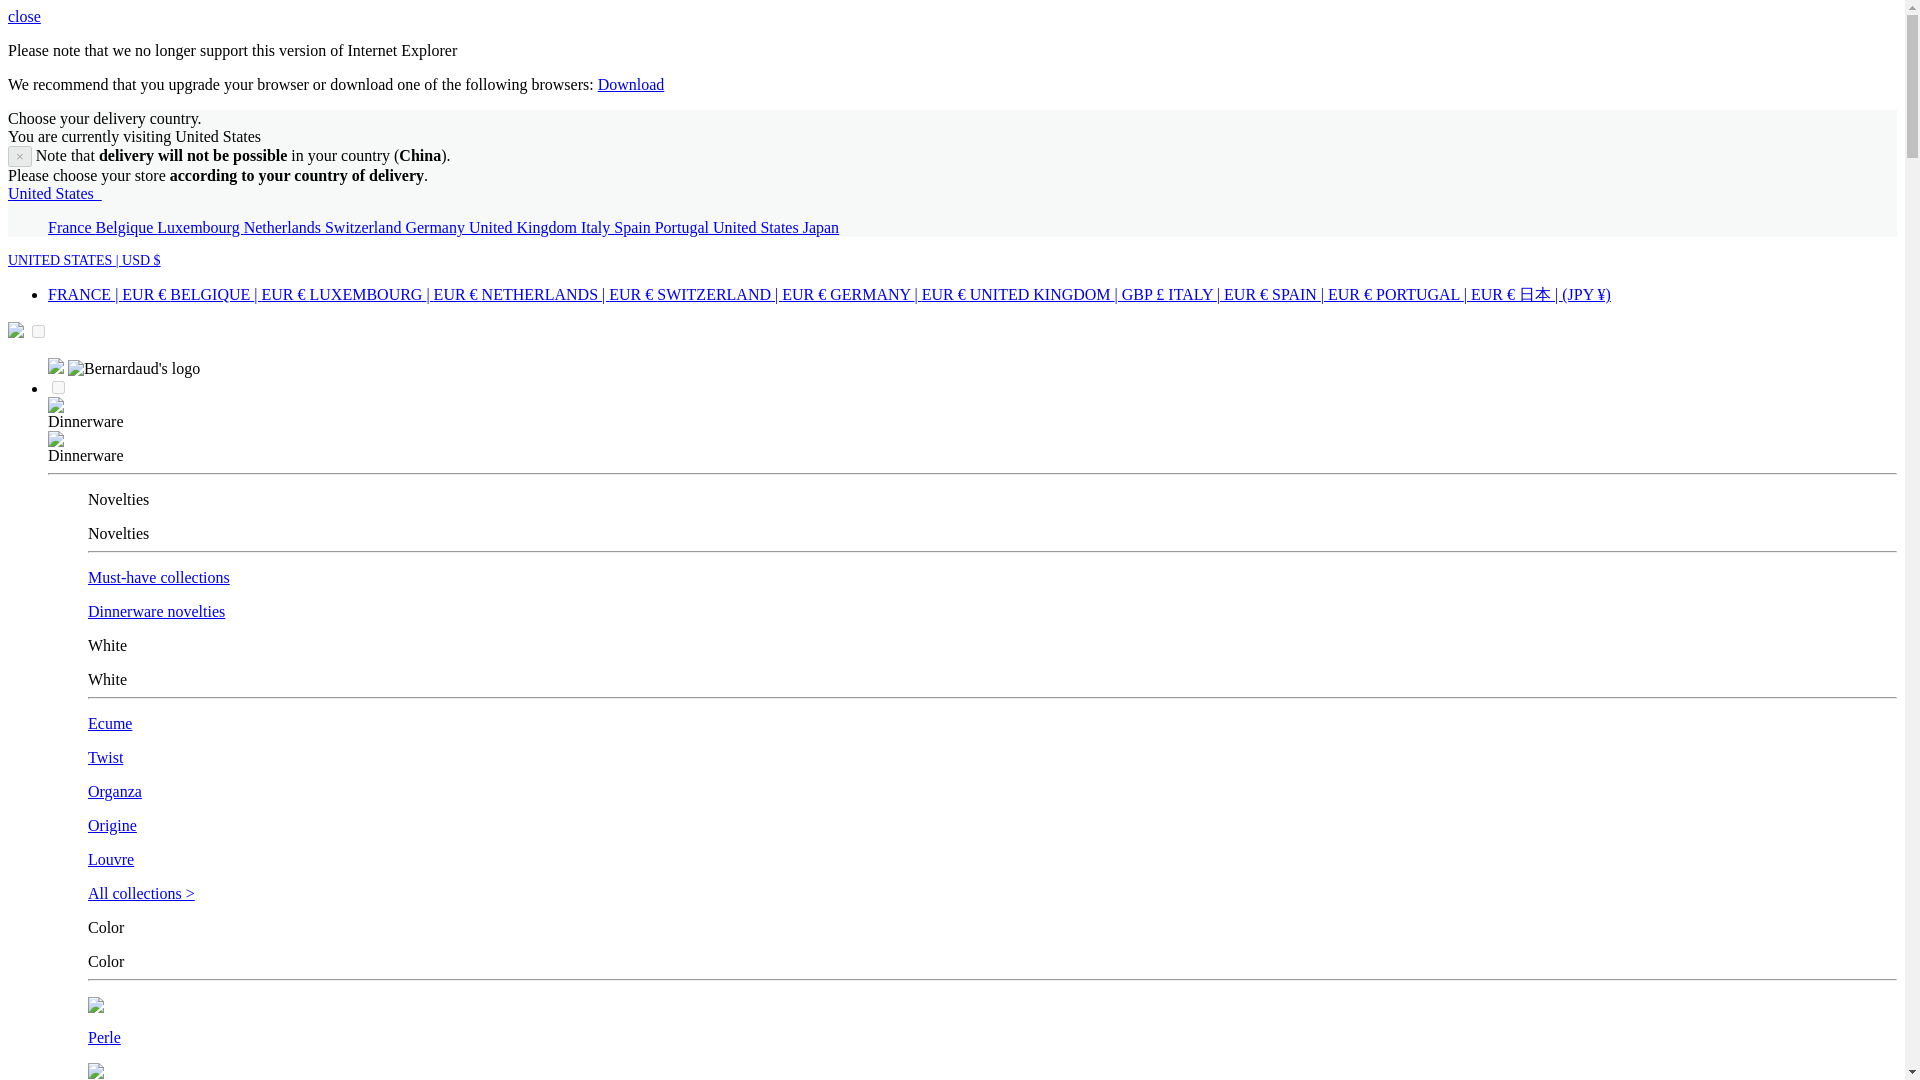 This screenshot has height=1080, width=1920. What do you see at coordinates (126, 228) in the screenshot?
I see `Belgique` at bounding box center [126, 228].